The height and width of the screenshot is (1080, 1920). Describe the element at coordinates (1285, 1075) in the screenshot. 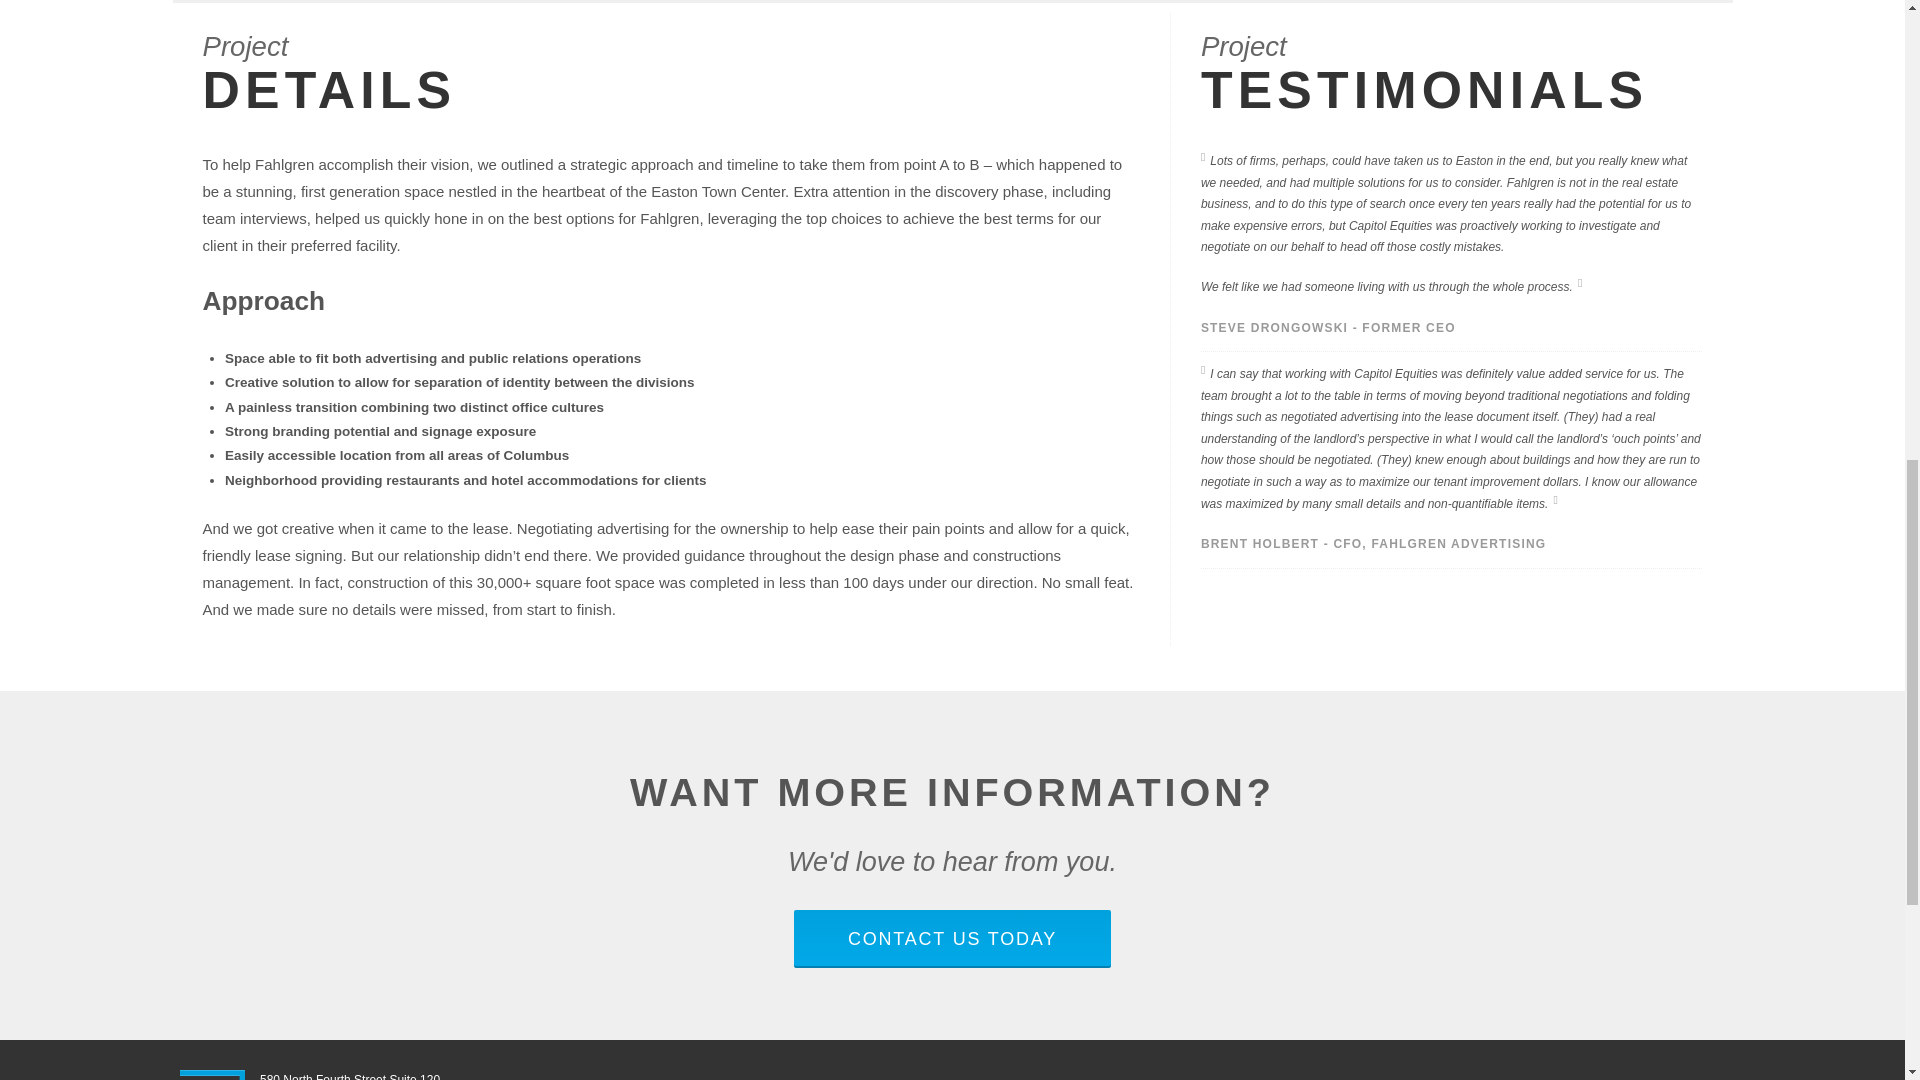

I see `OUR DIFFERENCE` at that location.